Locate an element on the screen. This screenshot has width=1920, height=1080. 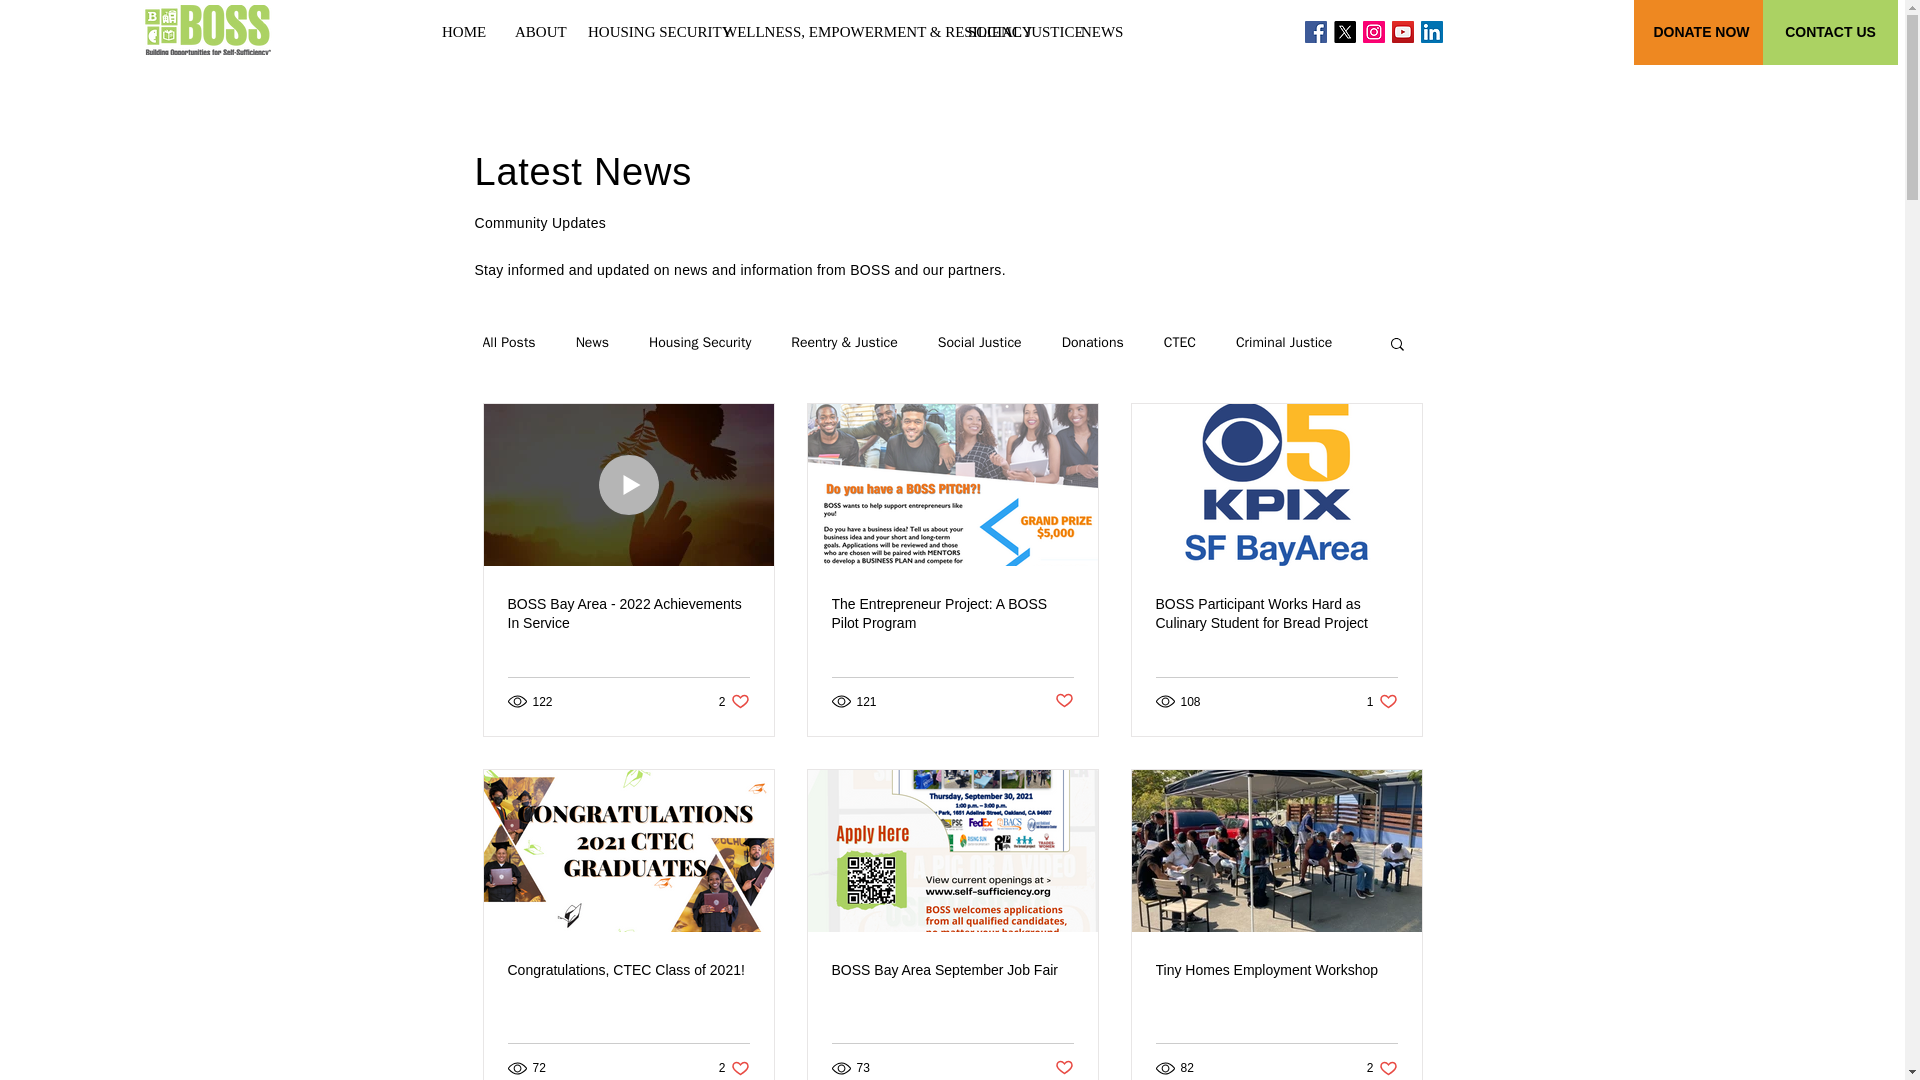
HOME is located at coordinates (462, 32).